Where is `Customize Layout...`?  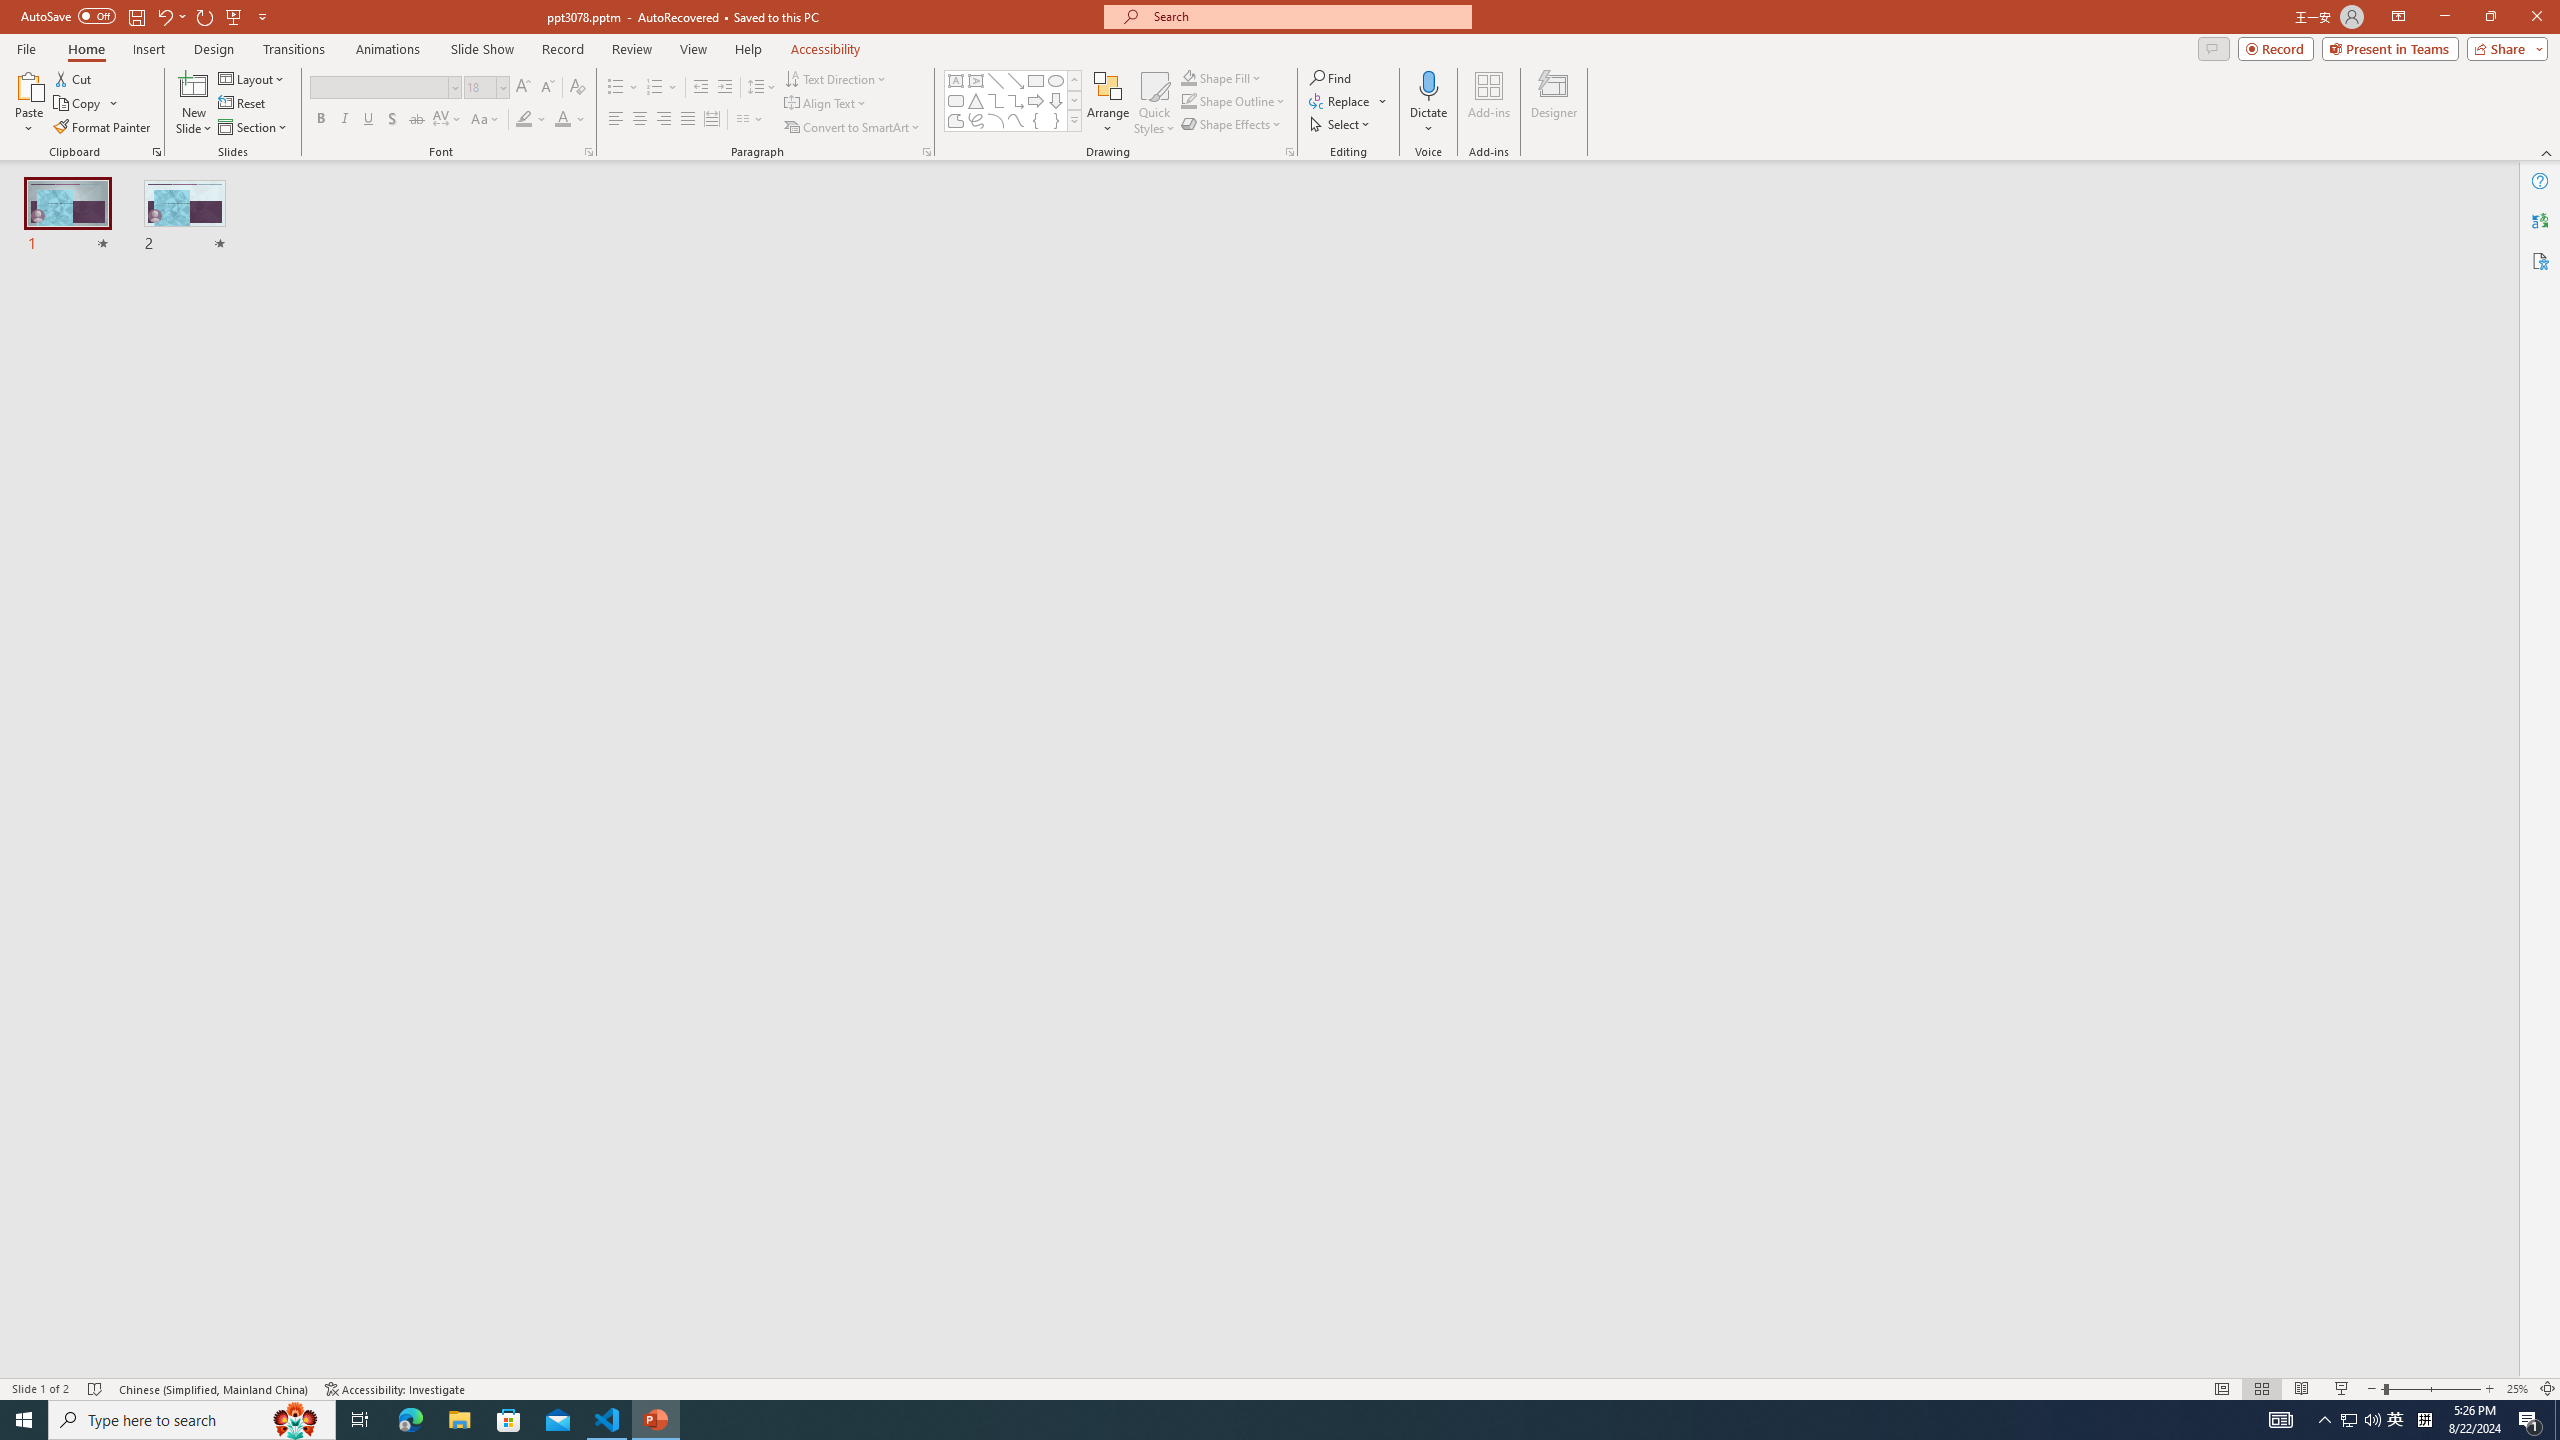
Customize Layout... is located at coordinates (1836, 264).